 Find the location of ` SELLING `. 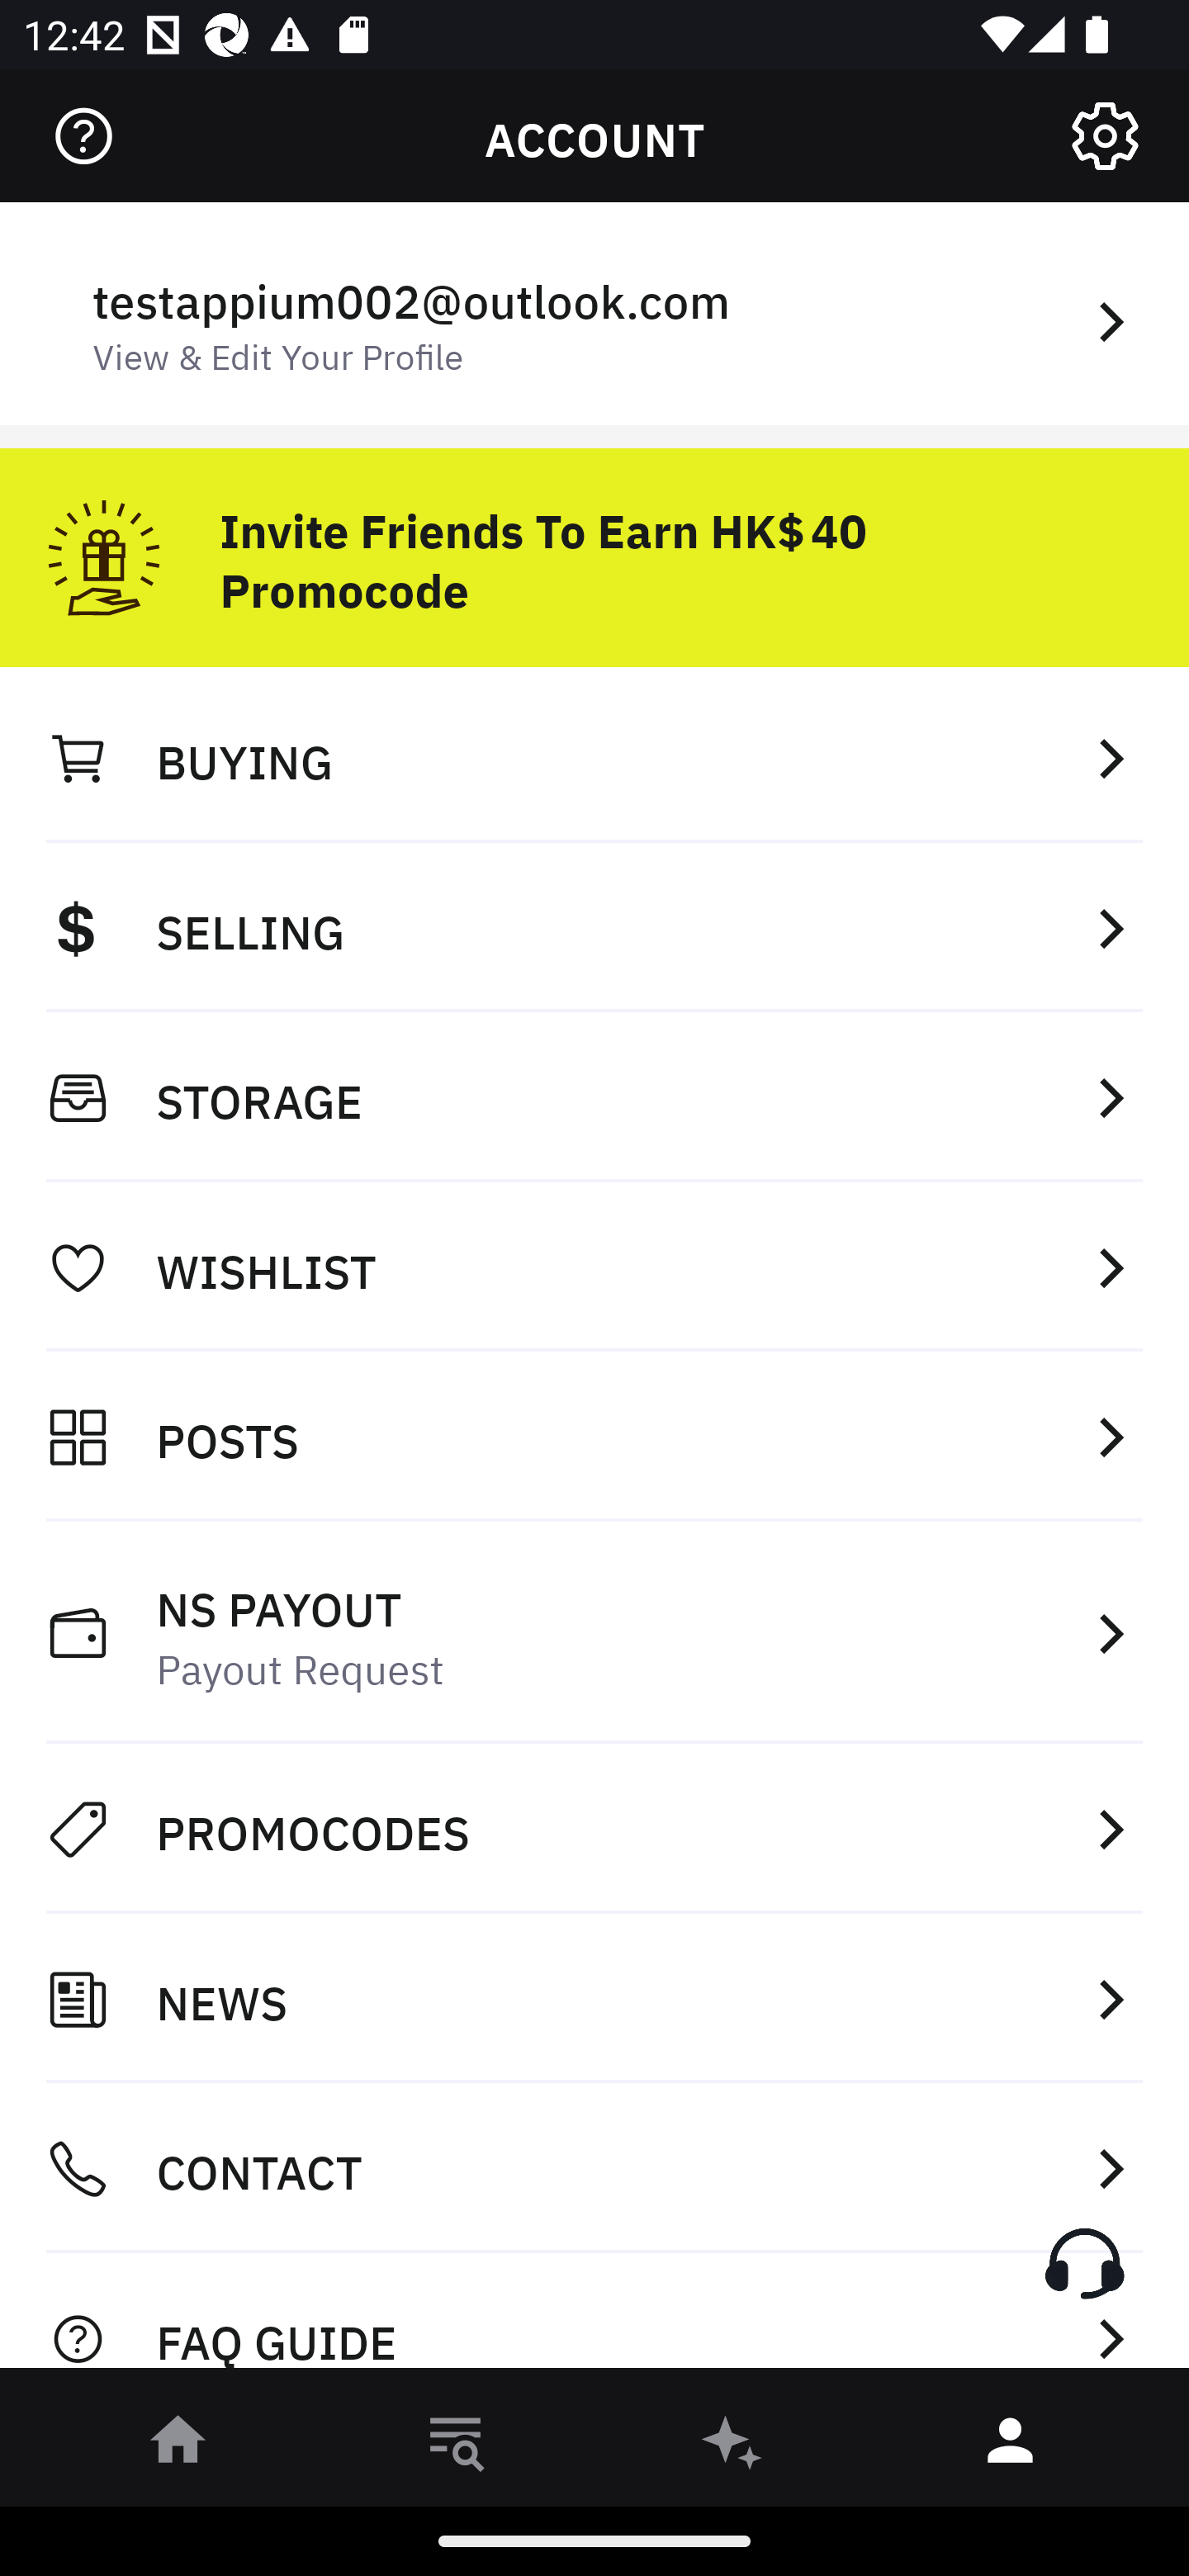

 SELLING  is located at coordinates (594, 927).